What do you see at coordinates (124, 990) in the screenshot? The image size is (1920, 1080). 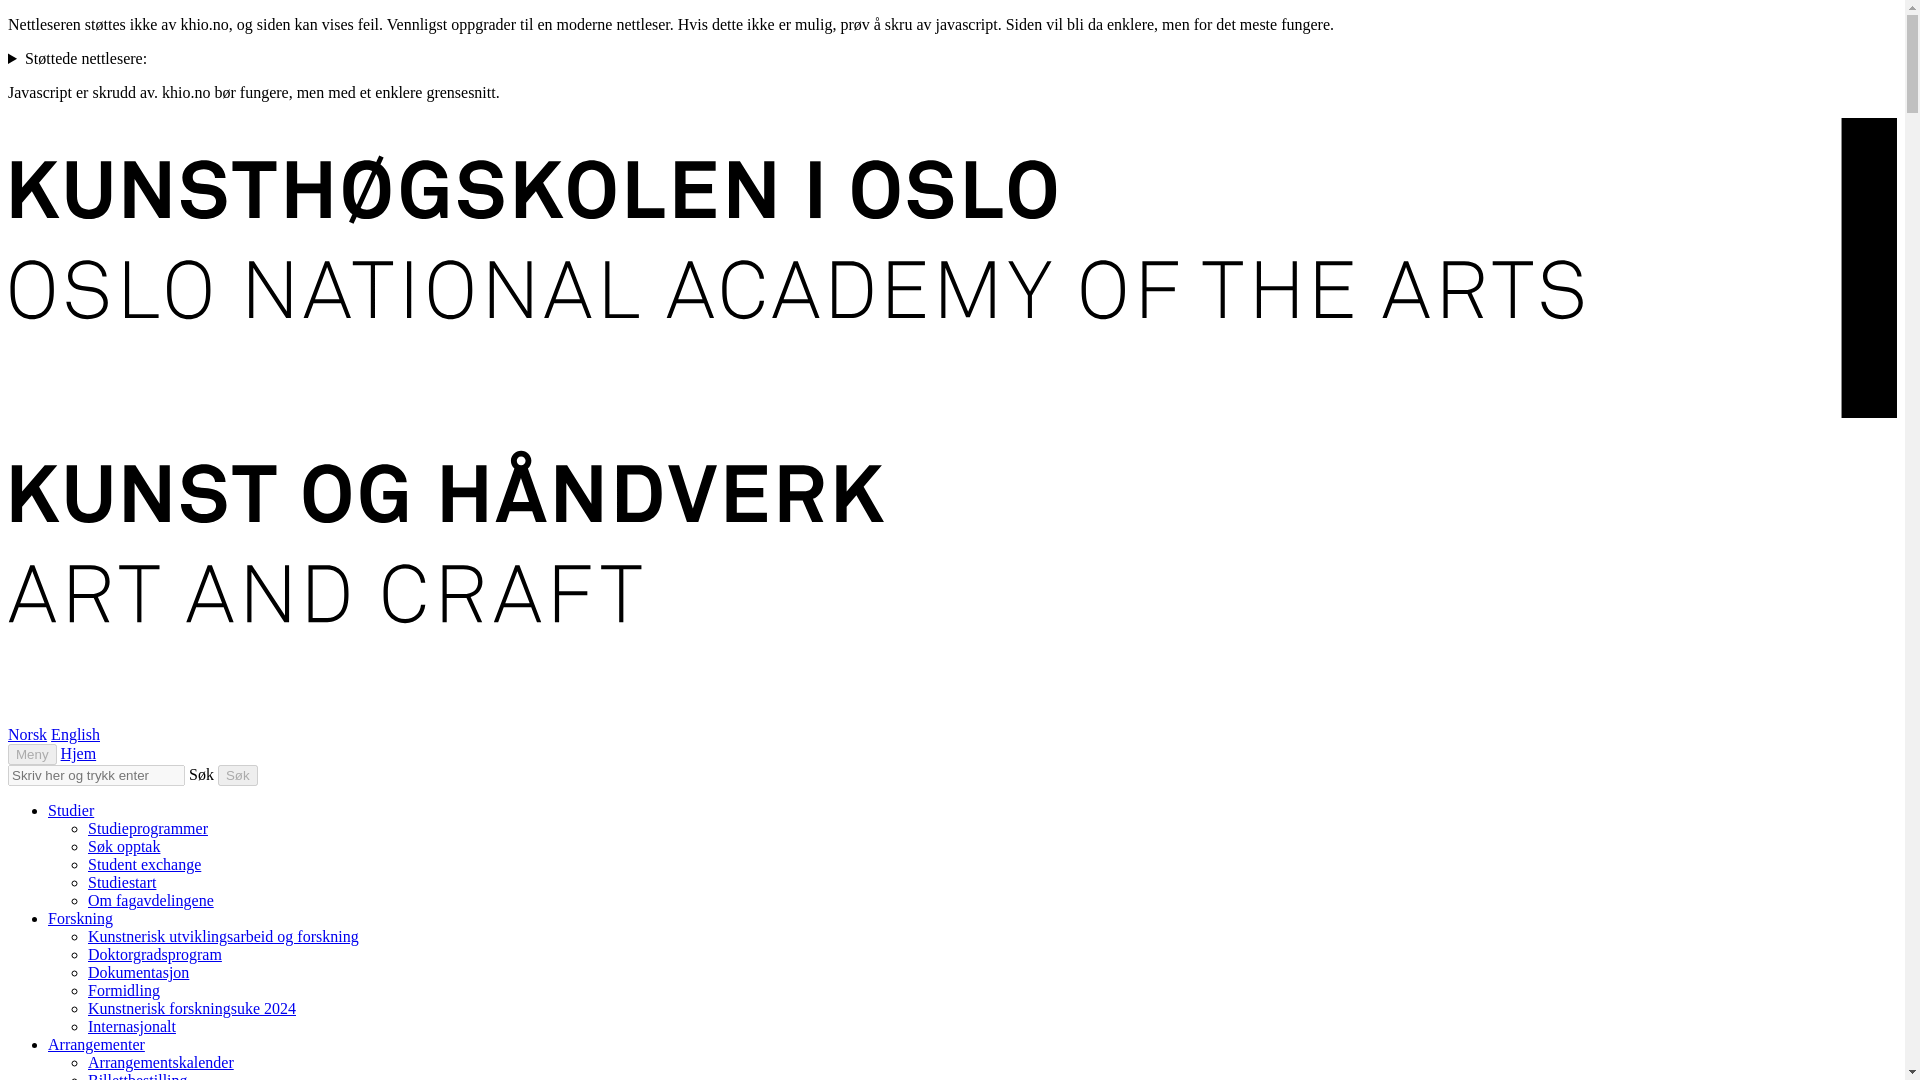 I see `Formidling` at bounding box center [124, 990].